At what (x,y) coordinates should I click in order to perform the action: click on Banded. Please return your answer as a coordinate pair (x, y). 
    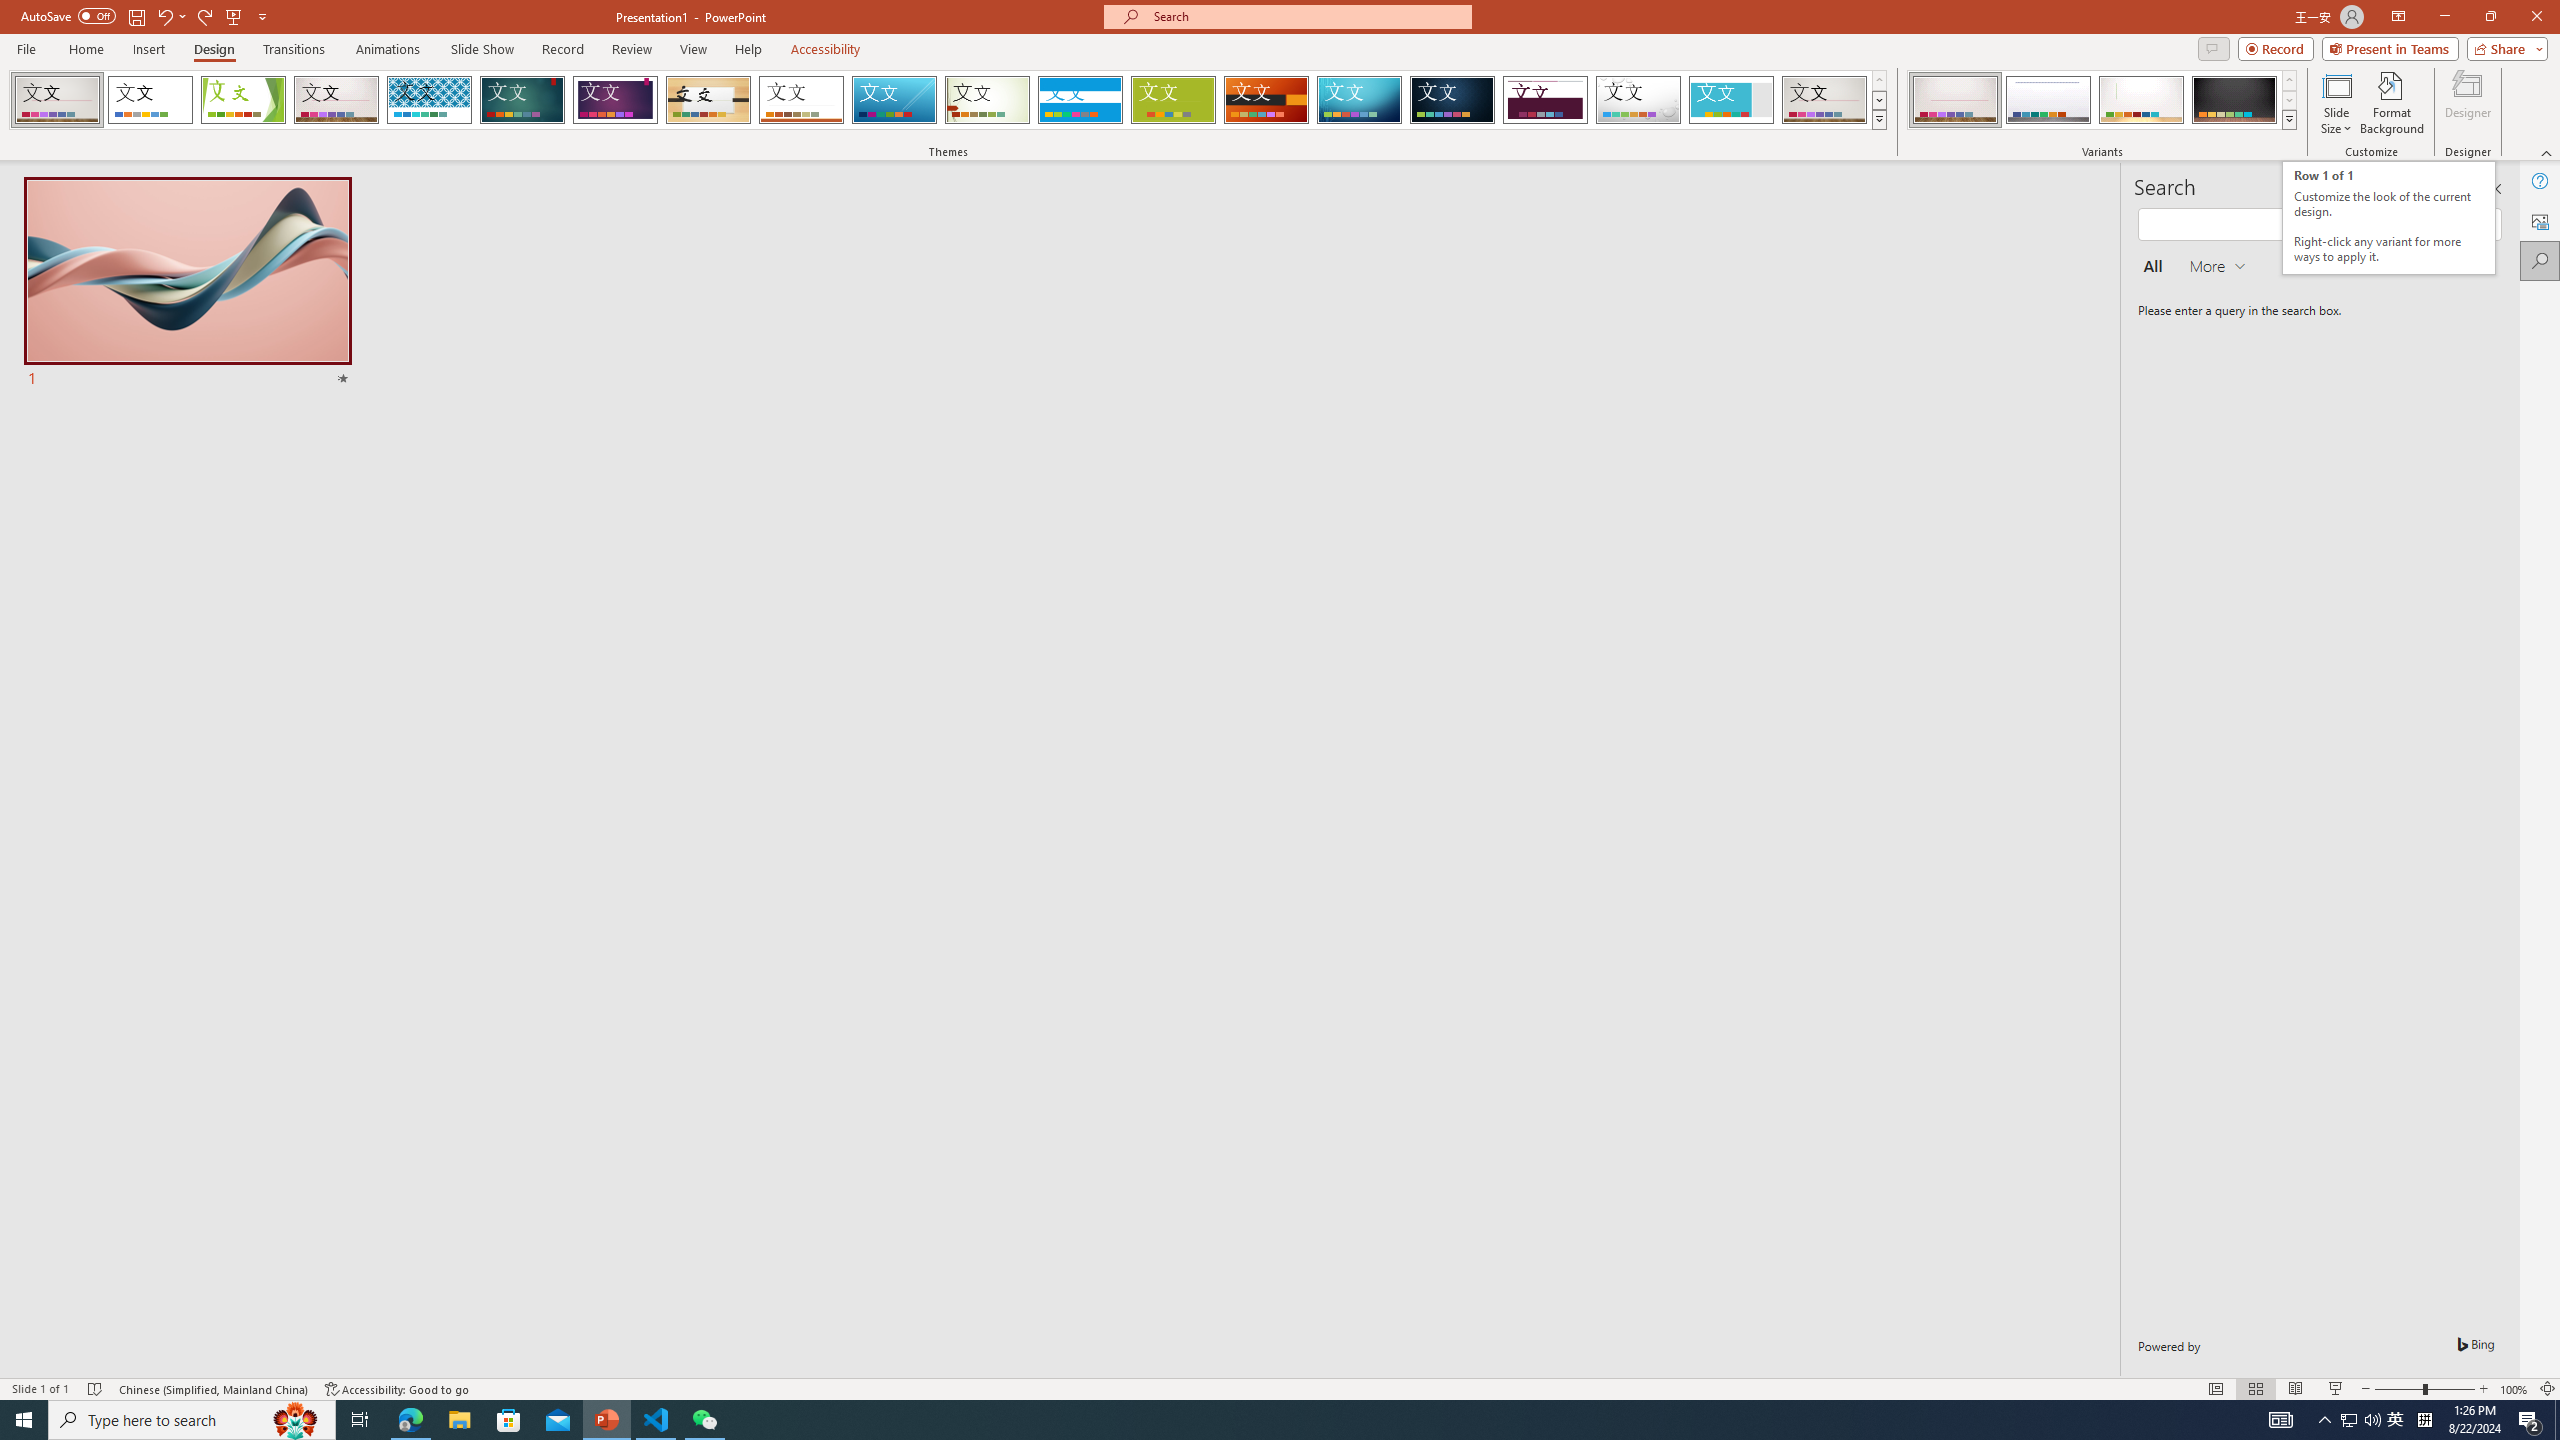
    Looking at the image, I should click on (1080, 100).